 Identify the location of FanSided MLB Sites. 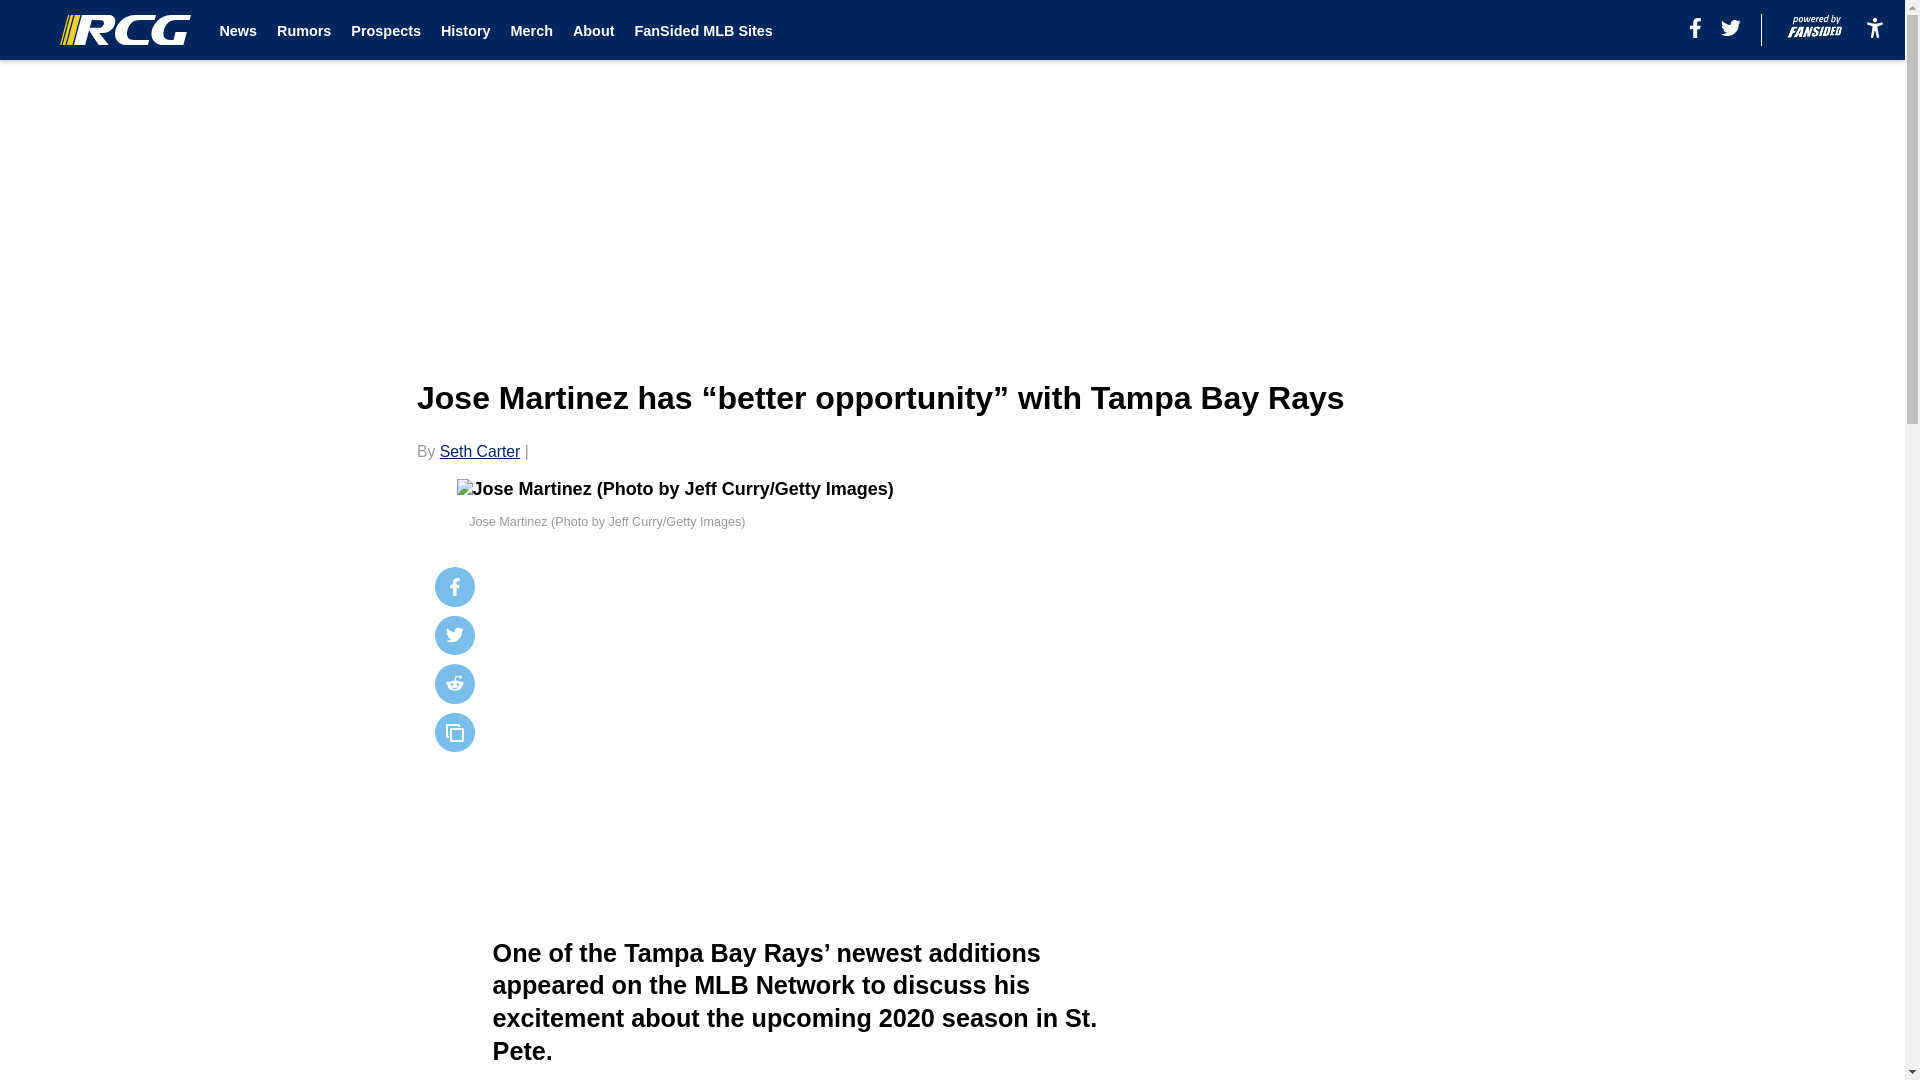
(702, 30).